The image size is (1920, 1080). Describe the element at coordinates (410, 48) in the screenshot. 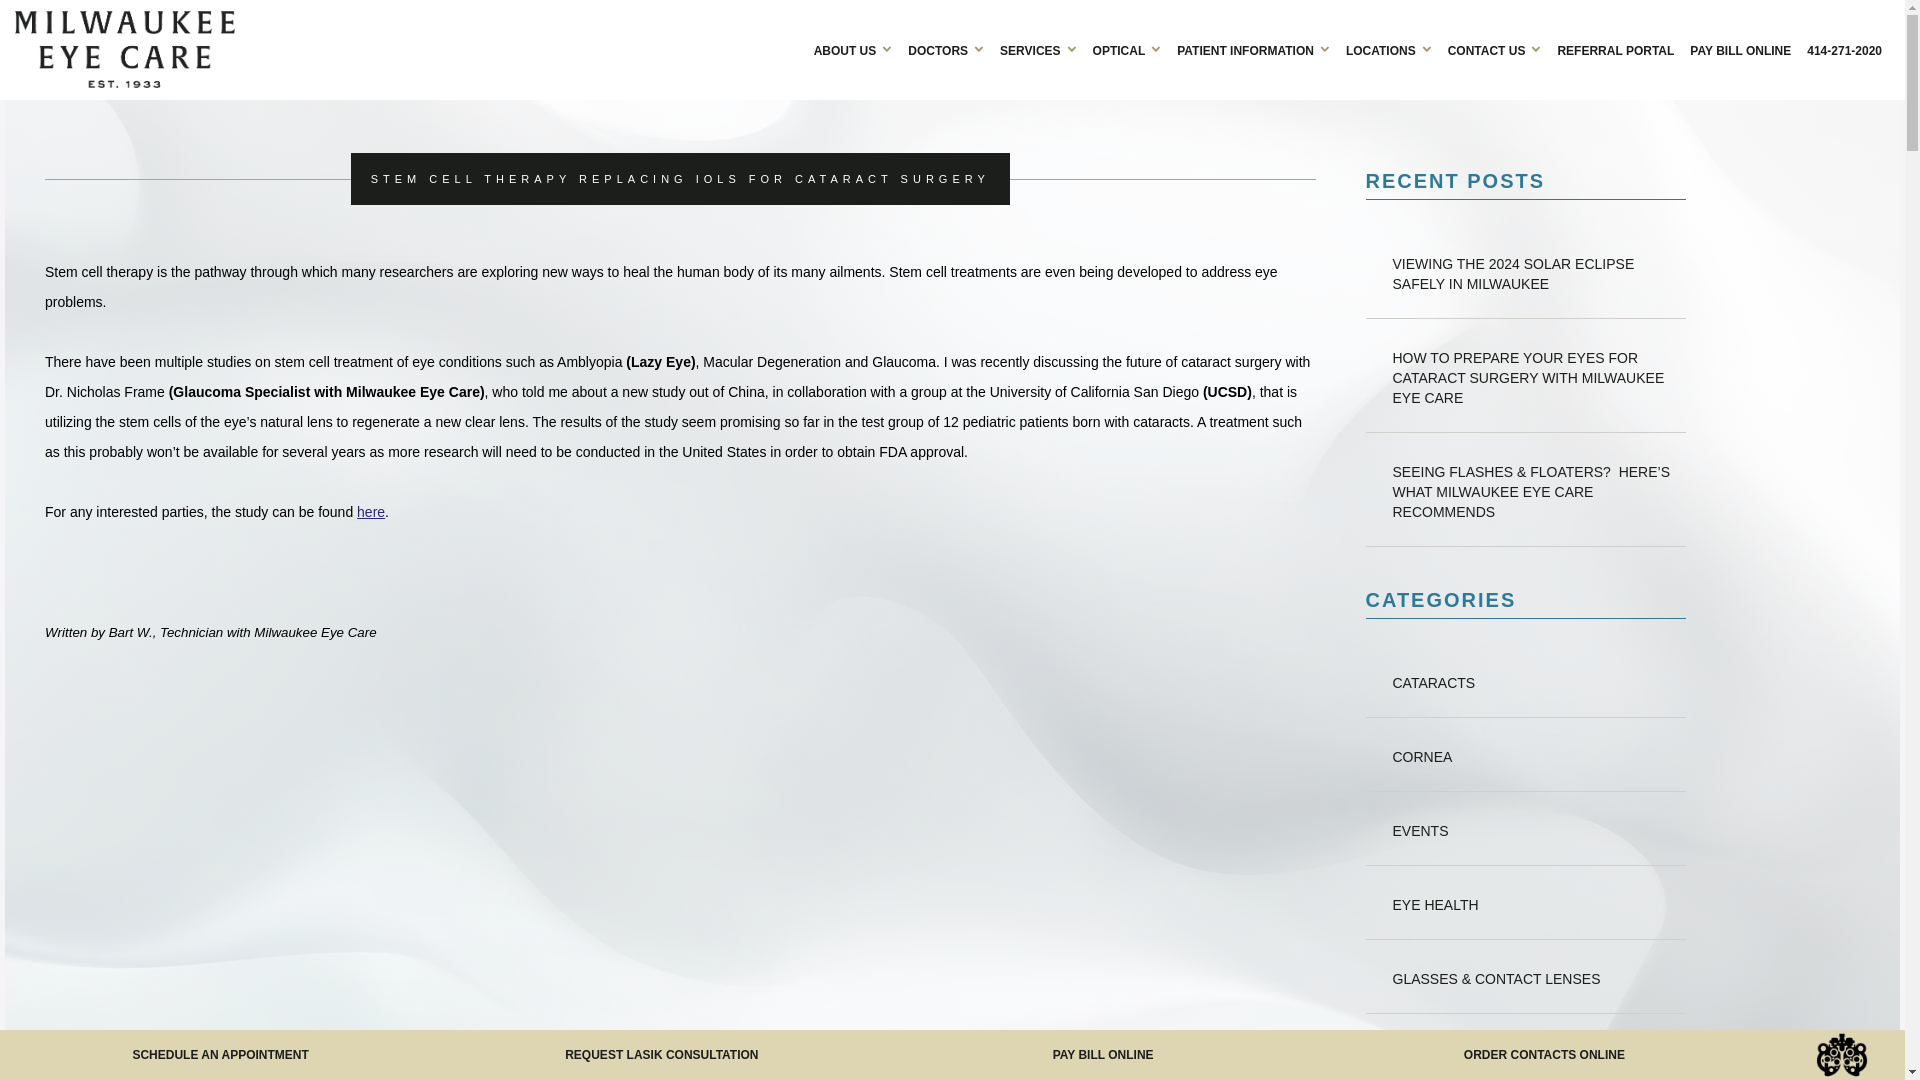

I see `Click Here for the Homepage` at that location.